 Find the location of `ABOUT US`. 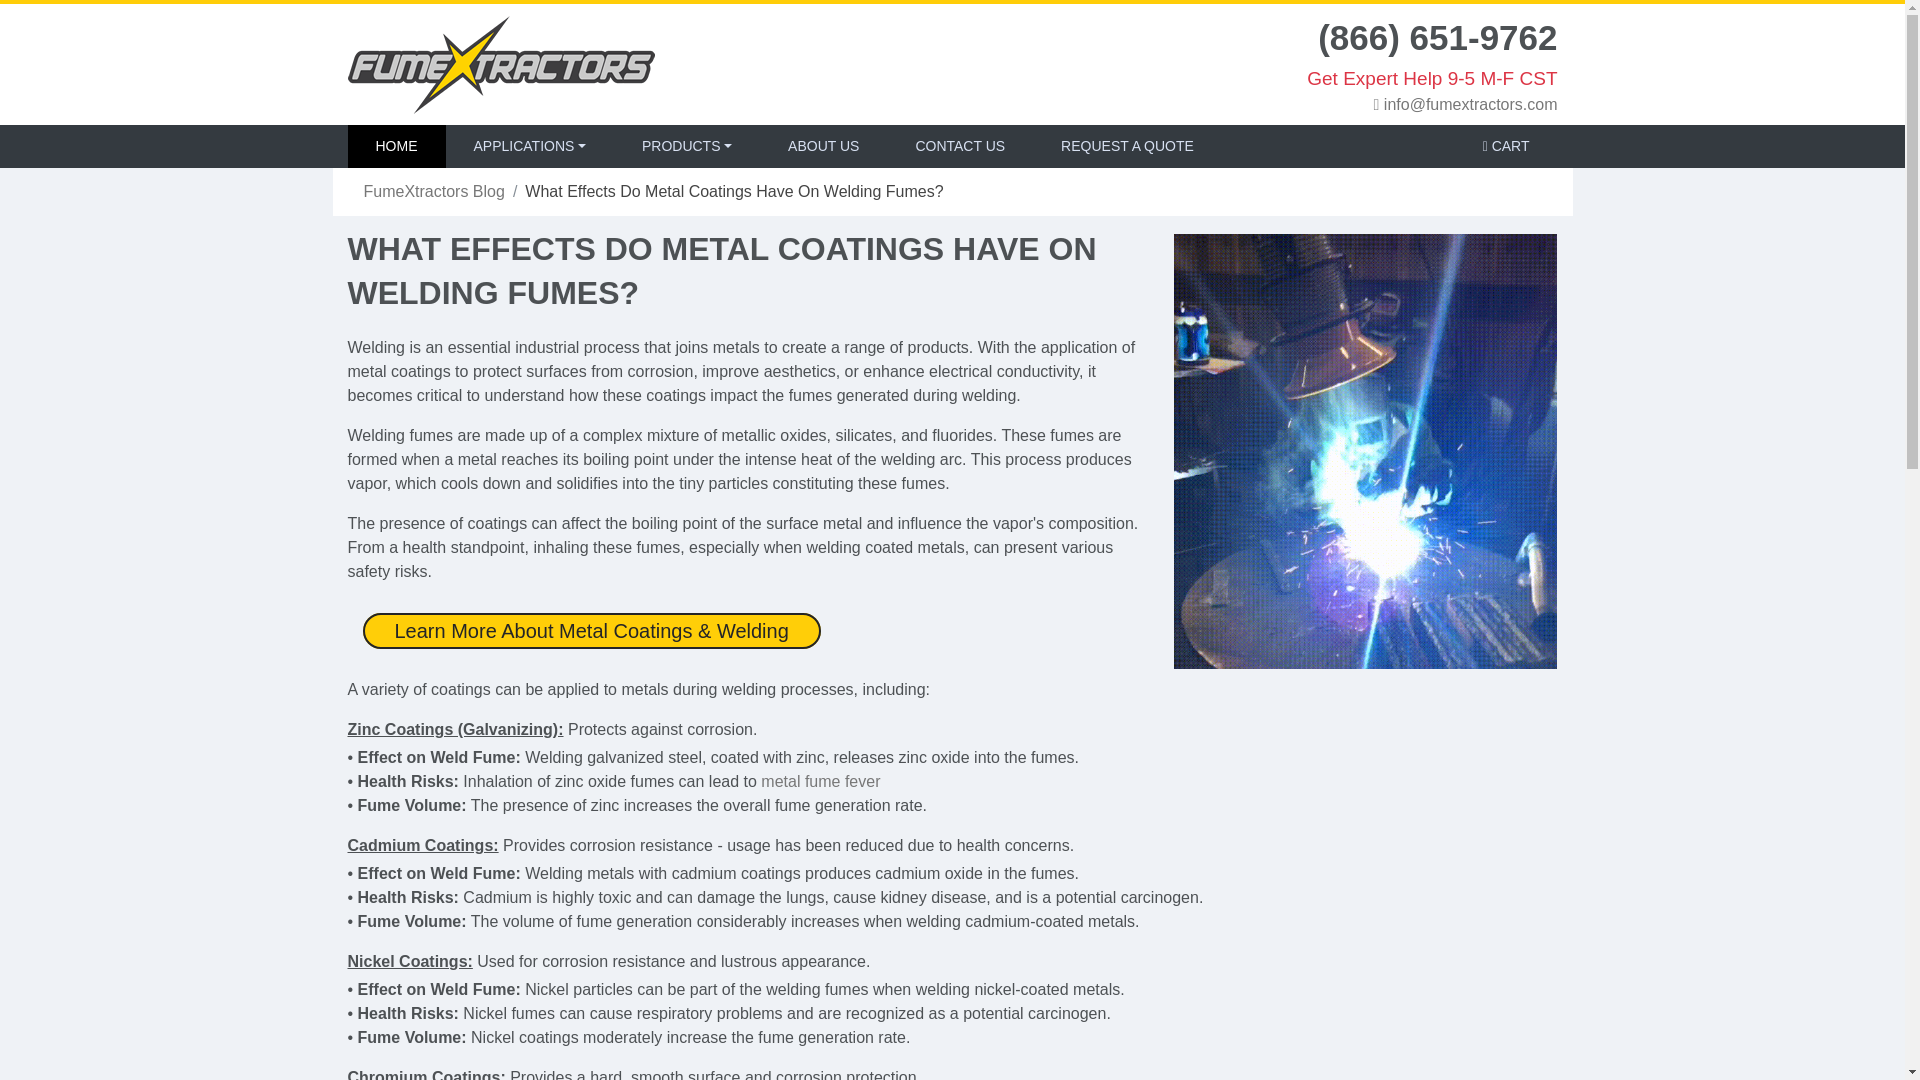

ABOUT US is located at coordinates (824, 146).